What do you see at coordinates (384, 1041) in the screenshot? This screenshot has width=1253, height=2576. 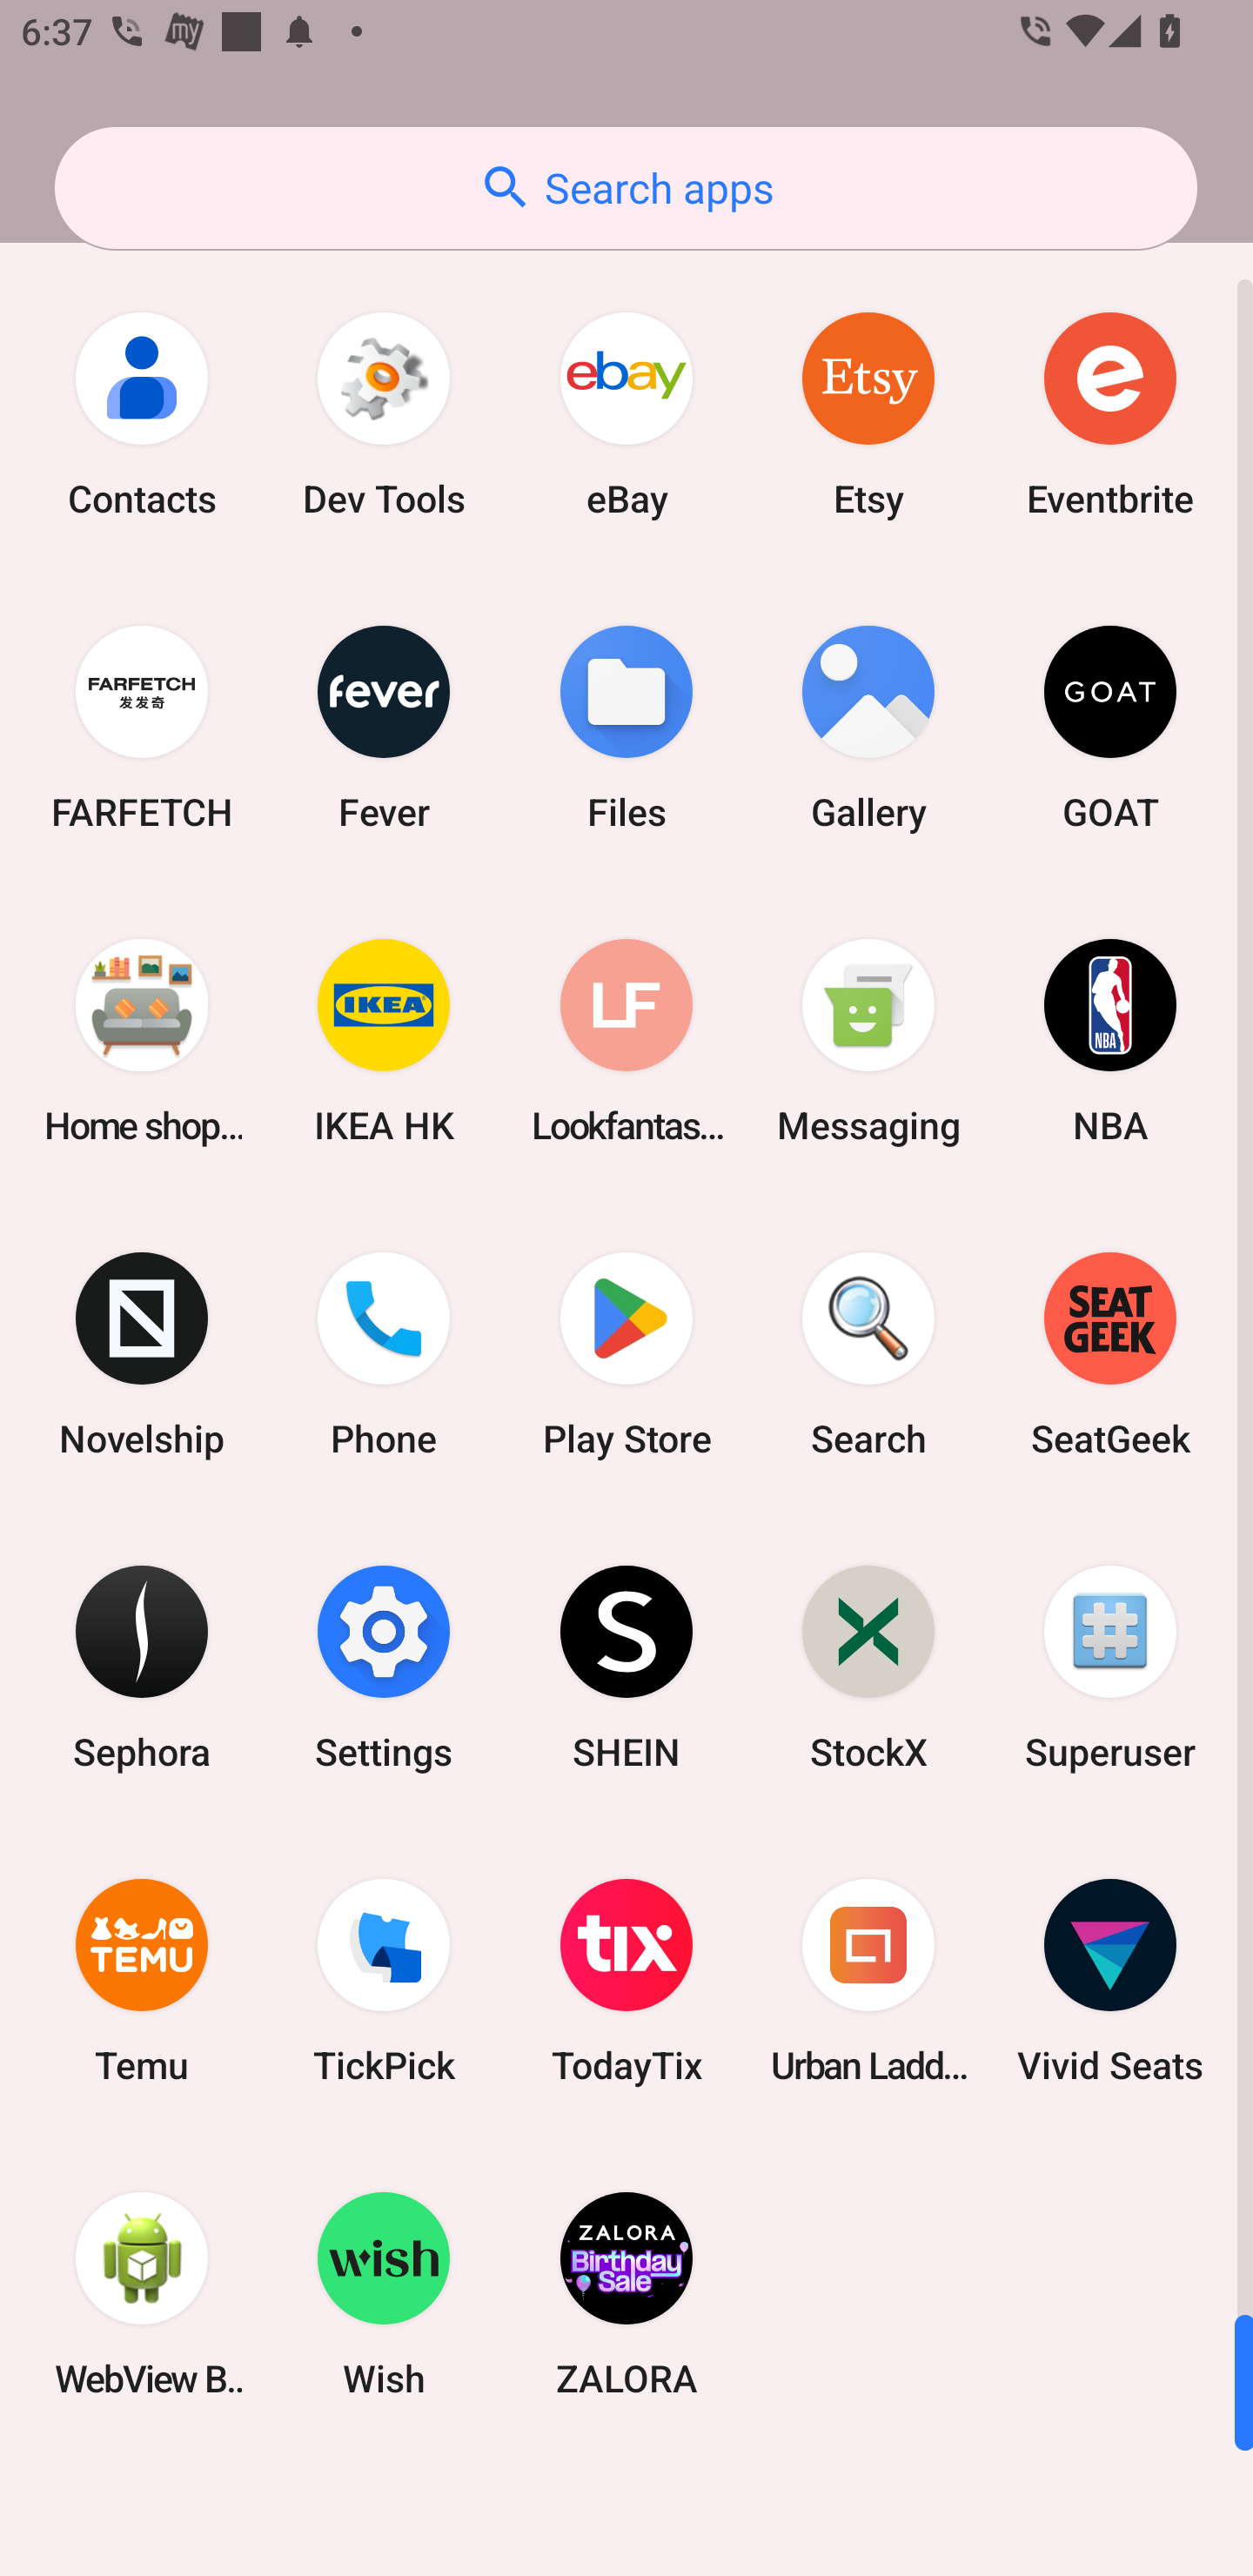 I see `IKEA HK` at bounding box center [384, 1041].